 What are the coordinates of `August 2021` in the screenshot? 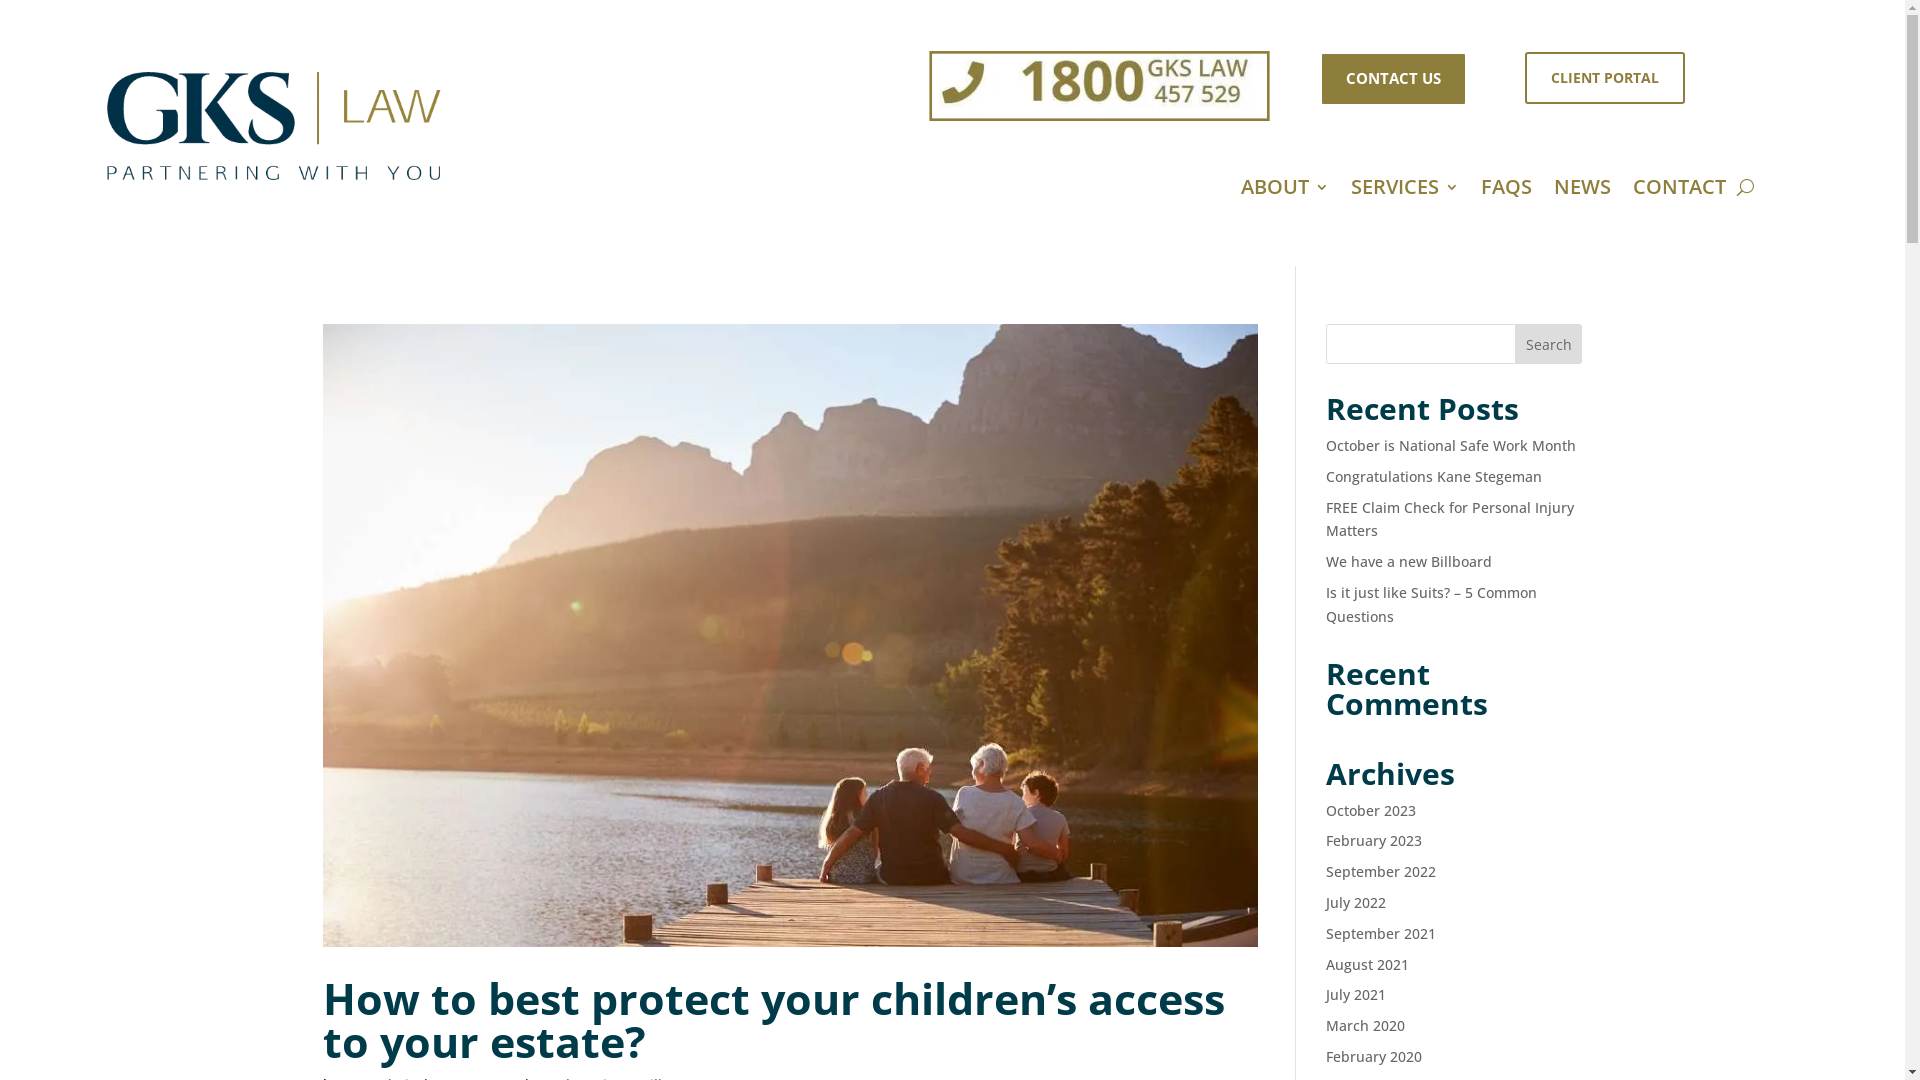 It's located at (1368, 964).